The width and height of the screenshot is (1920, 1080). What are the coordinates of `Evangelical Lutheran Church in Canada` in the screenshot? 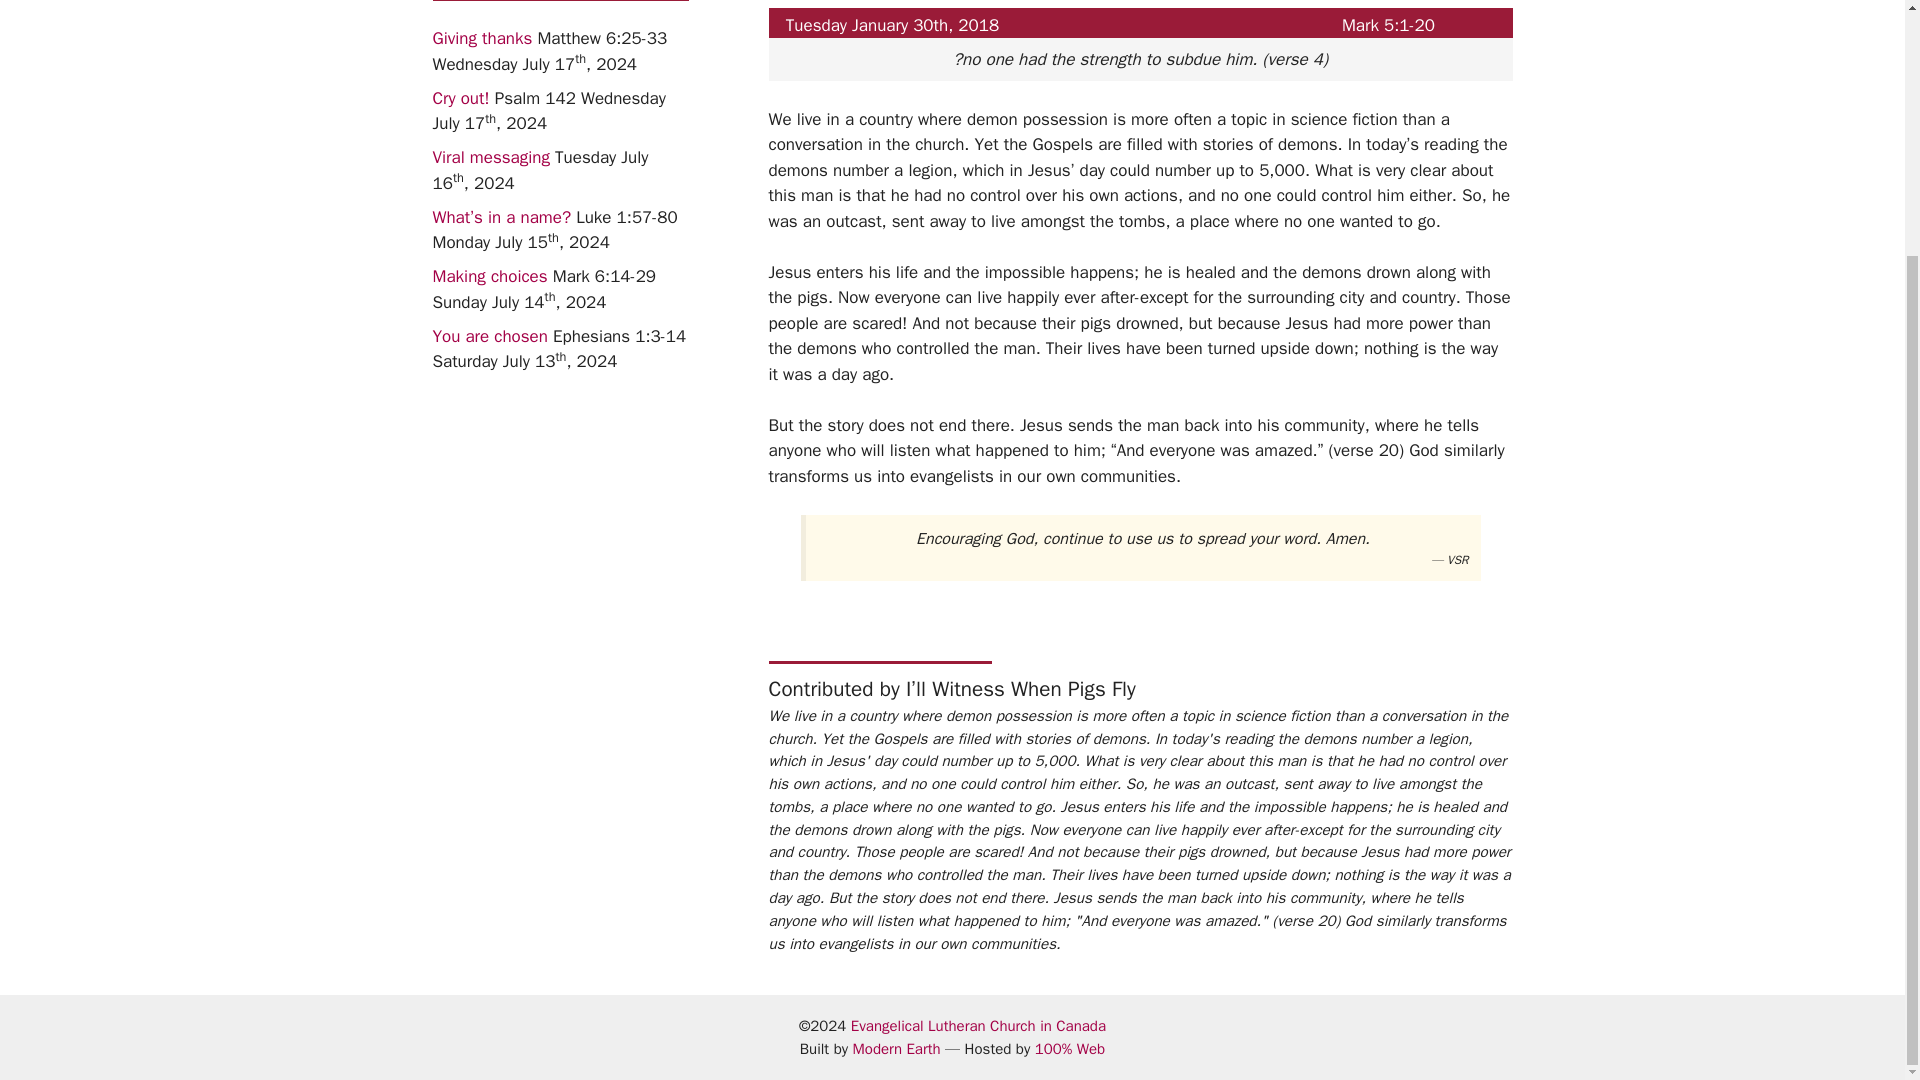 It's located at (978, 1026).